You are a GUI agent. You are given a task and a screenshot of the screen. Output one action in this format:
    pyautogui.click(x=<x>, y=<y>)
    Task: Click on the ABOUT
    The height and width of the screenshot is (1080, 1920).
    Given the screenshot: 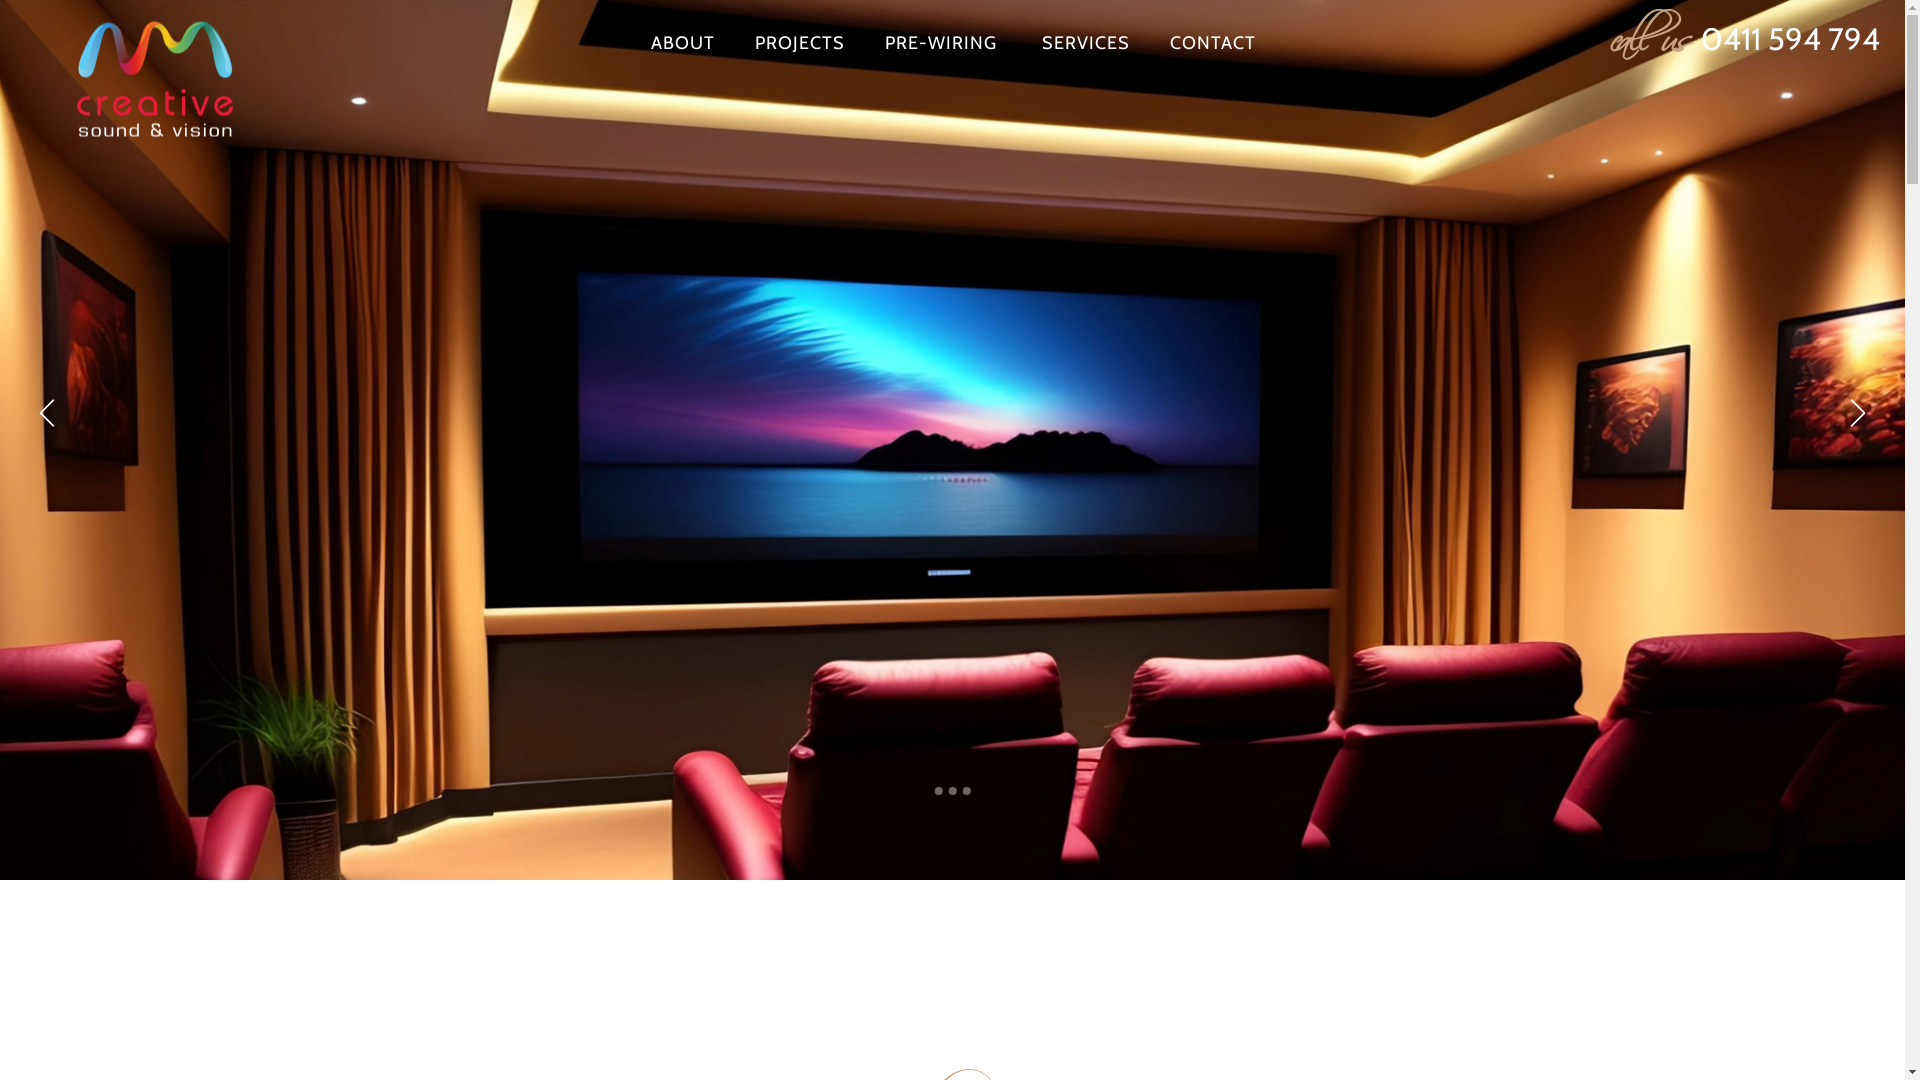 What is the action you would take?
    pyautogui.click(x=682, y=43)
    